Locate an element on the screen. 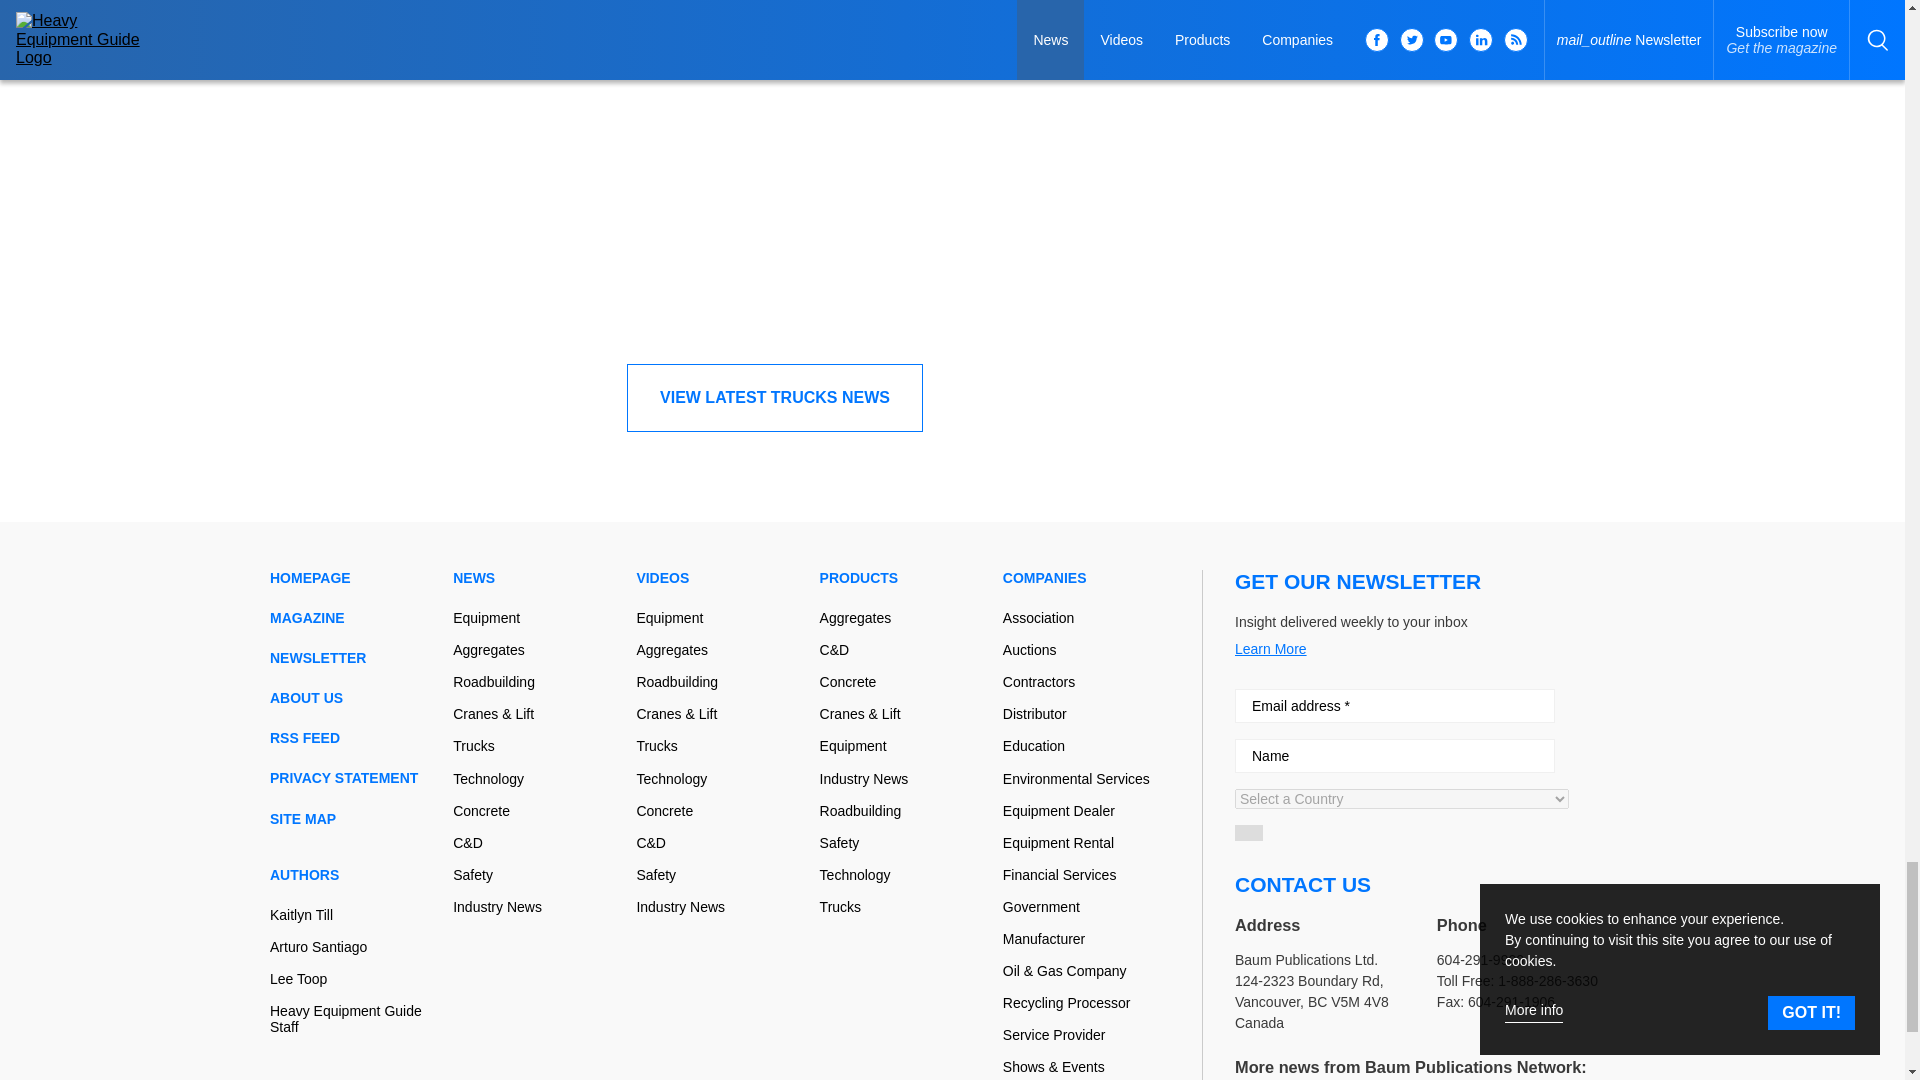 The width and height of the screenshot is (1920, 1080). HOMEPAGE is located at coordinates (354, 578).